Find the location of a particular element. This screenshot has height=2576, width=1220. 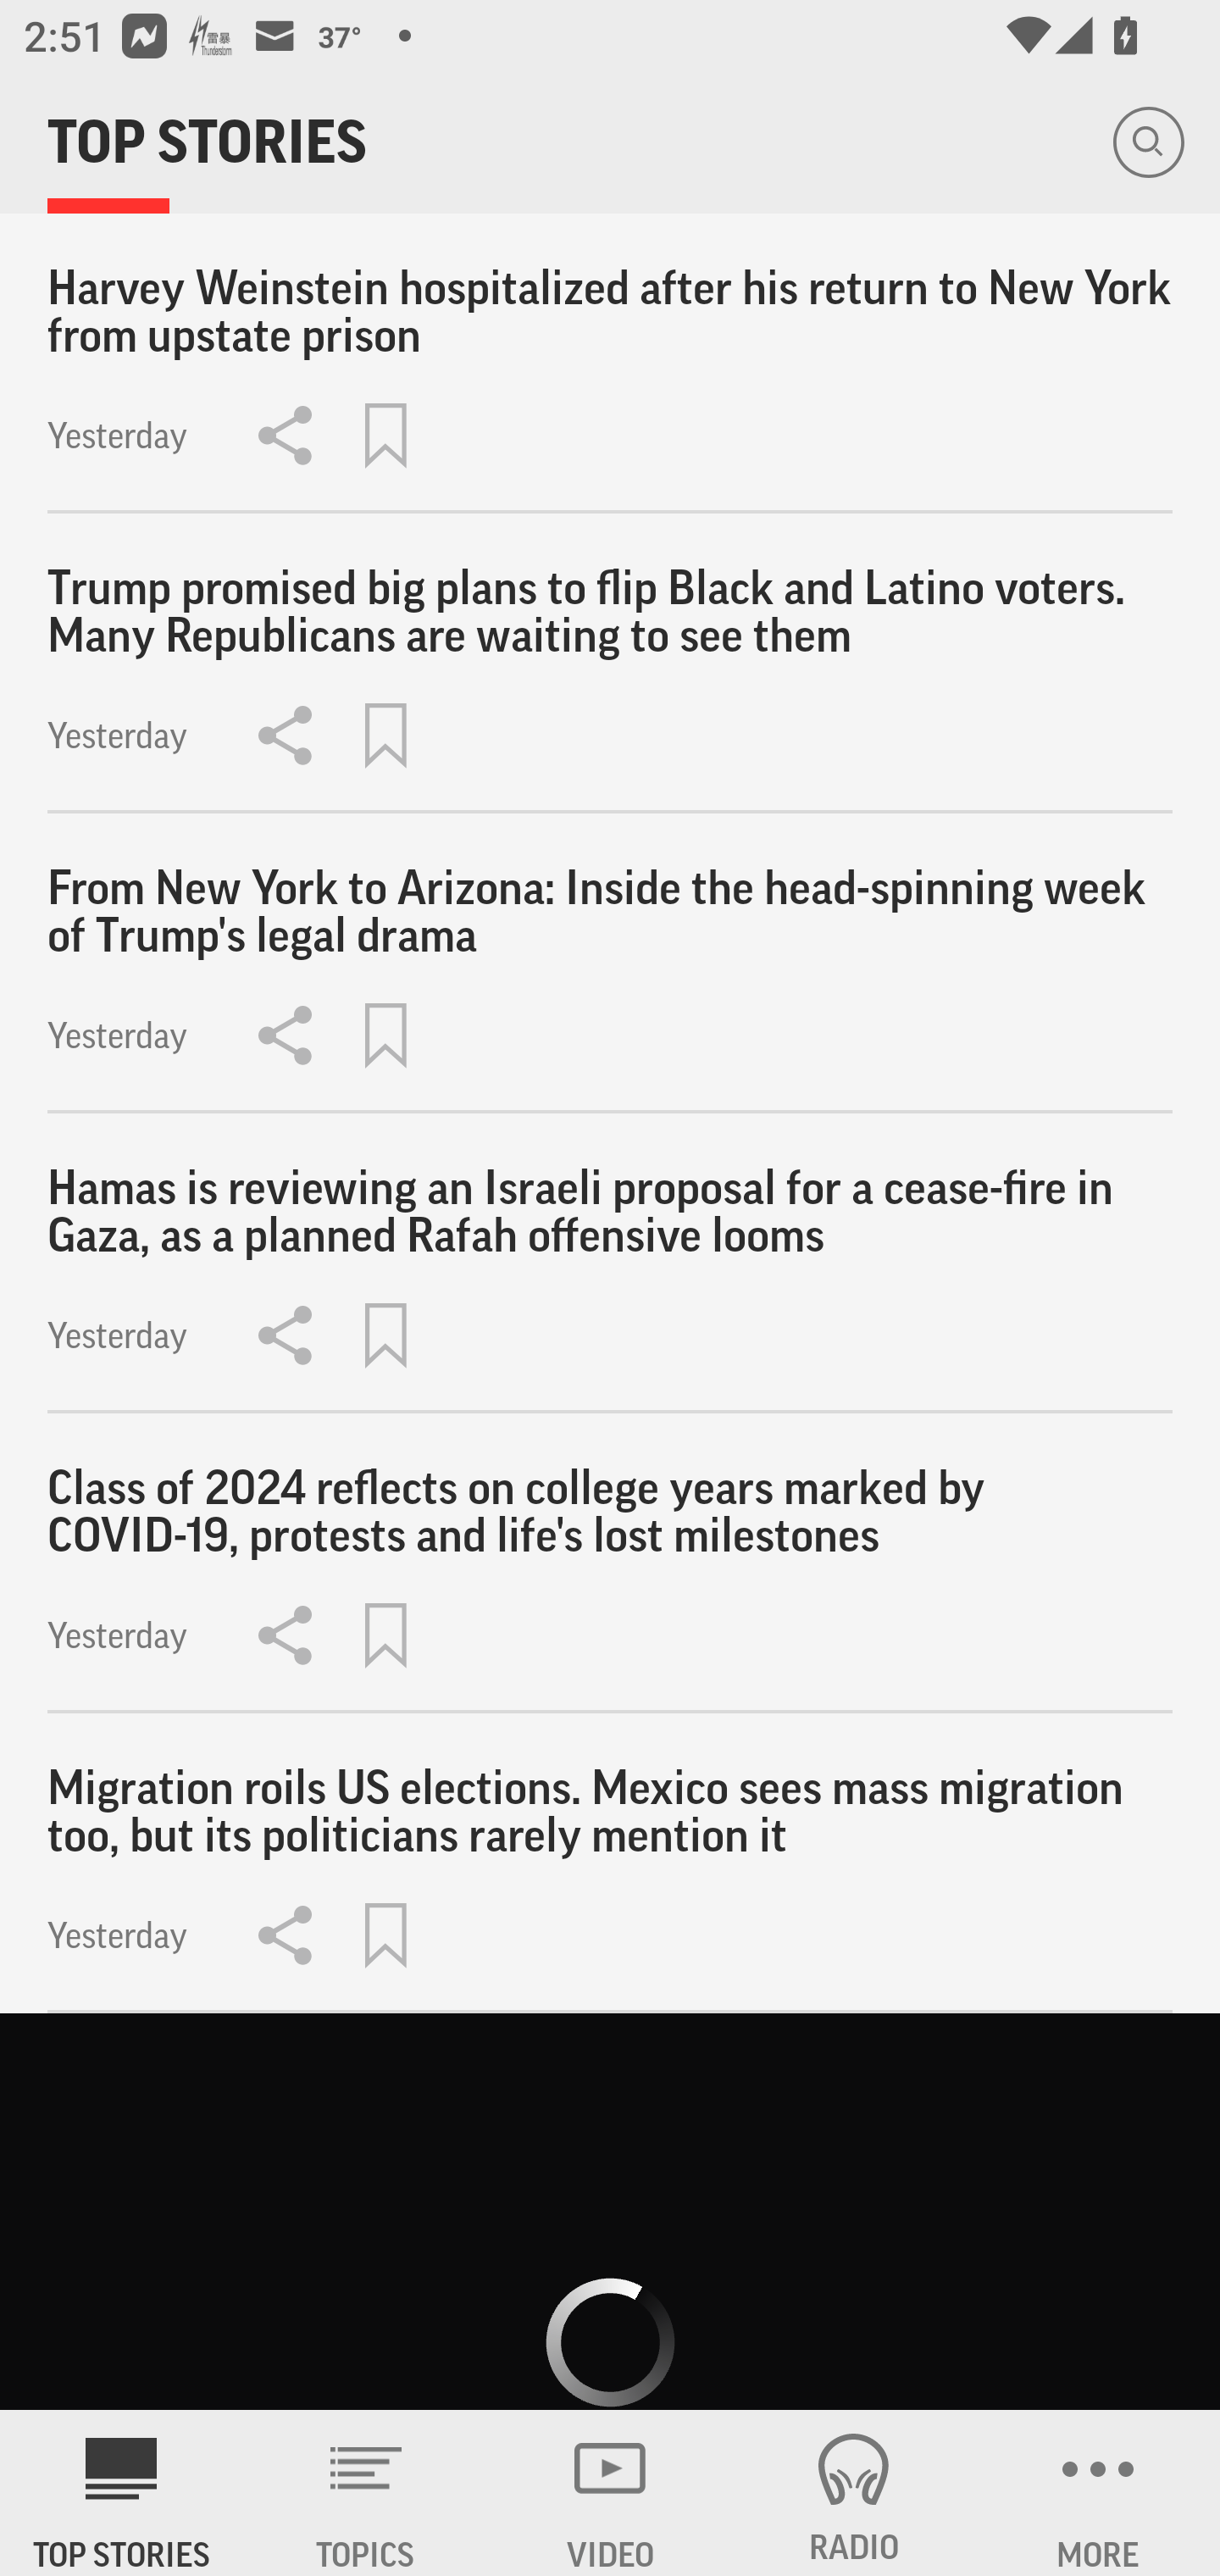

VIDEO is located at coordinates (610, 2493).